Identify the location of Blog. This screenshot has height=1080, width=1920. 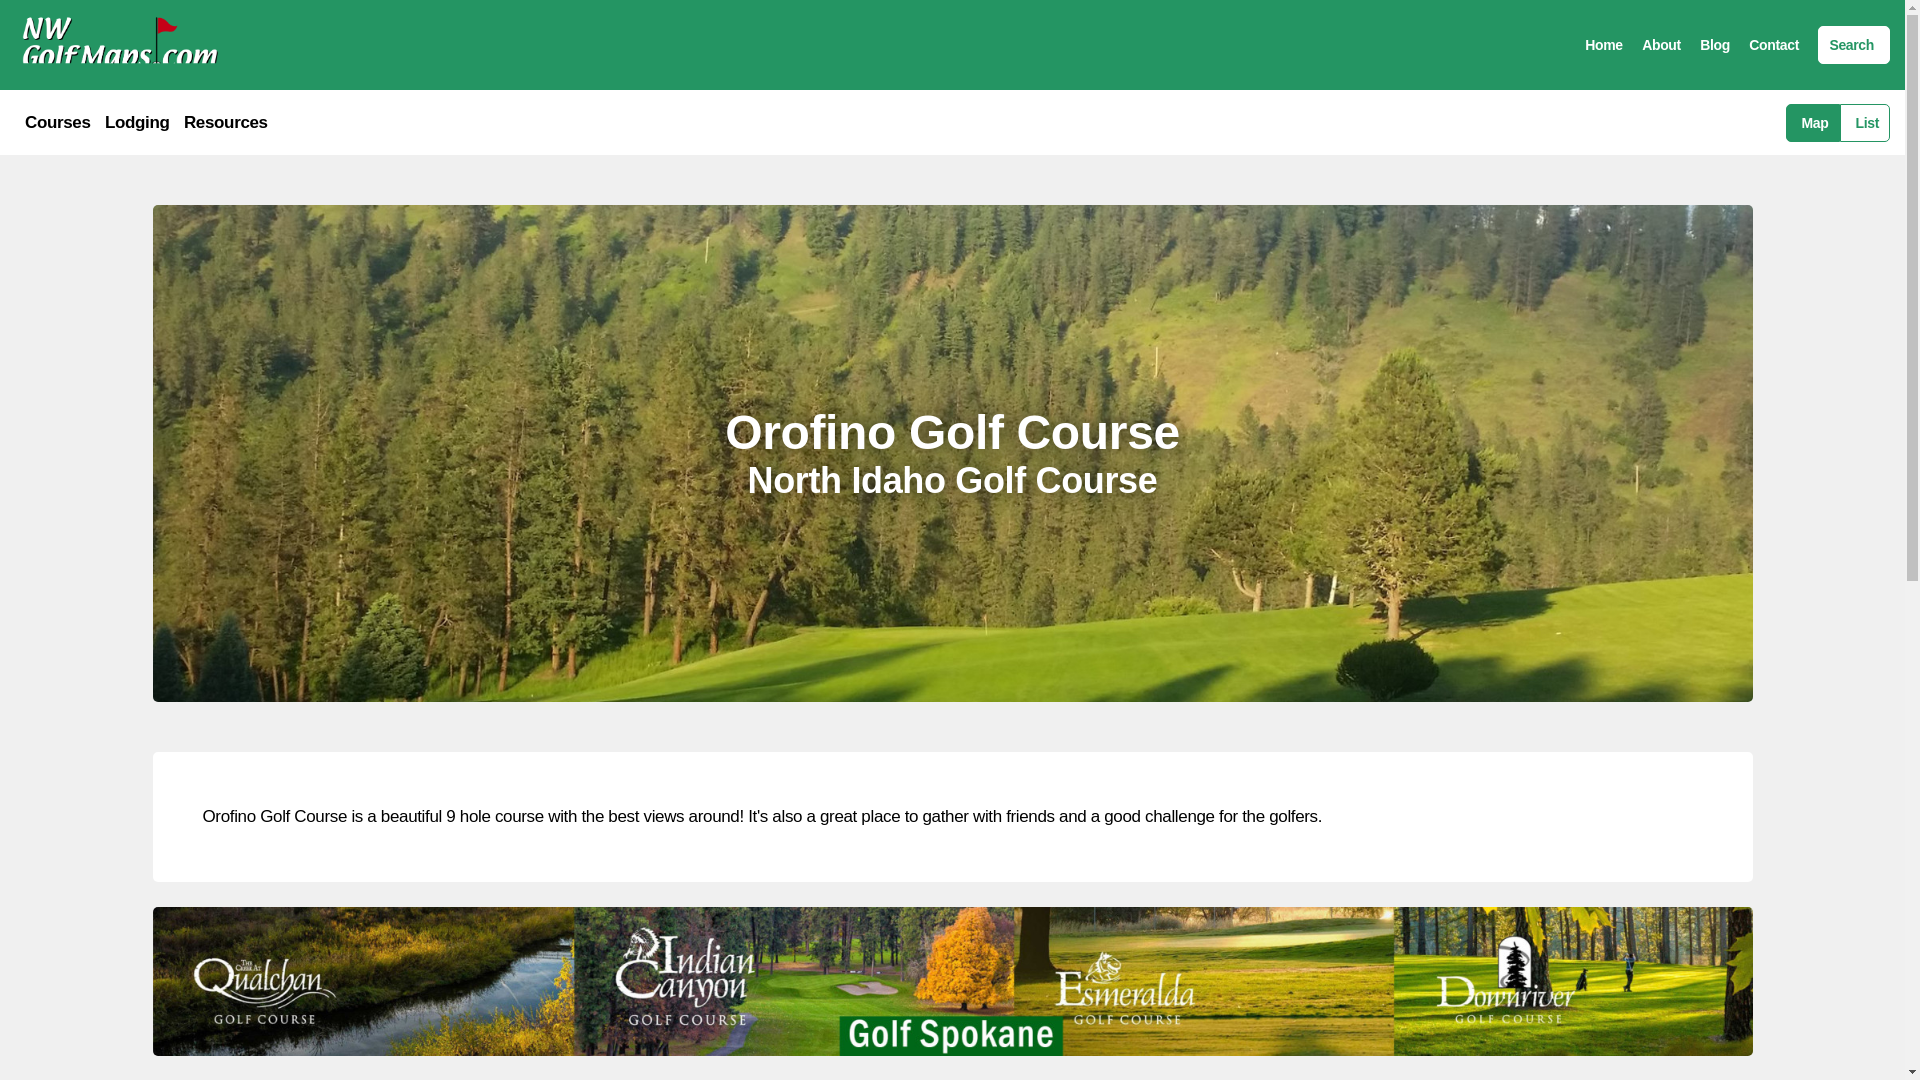
(1714, 44).